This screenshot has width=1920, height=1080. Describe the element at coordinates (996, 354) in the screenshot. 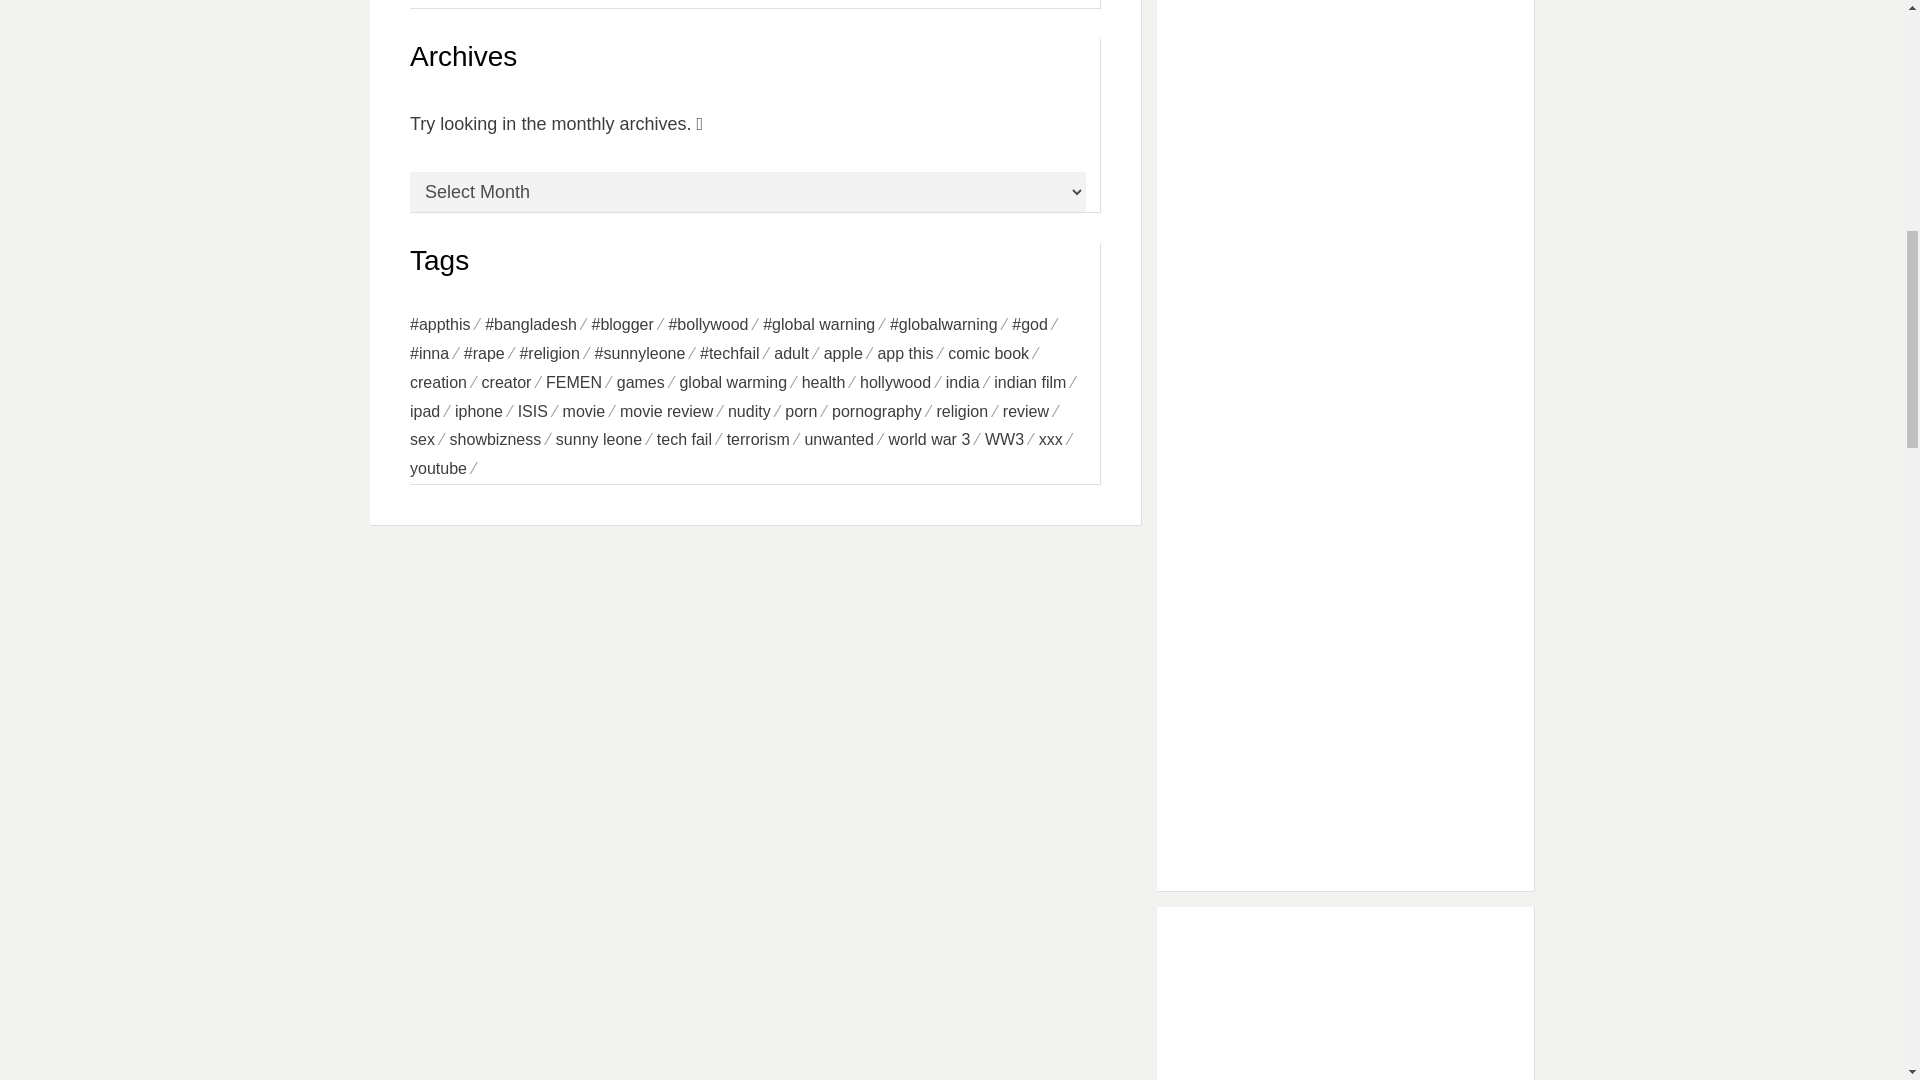

I see `comic book` at that location.